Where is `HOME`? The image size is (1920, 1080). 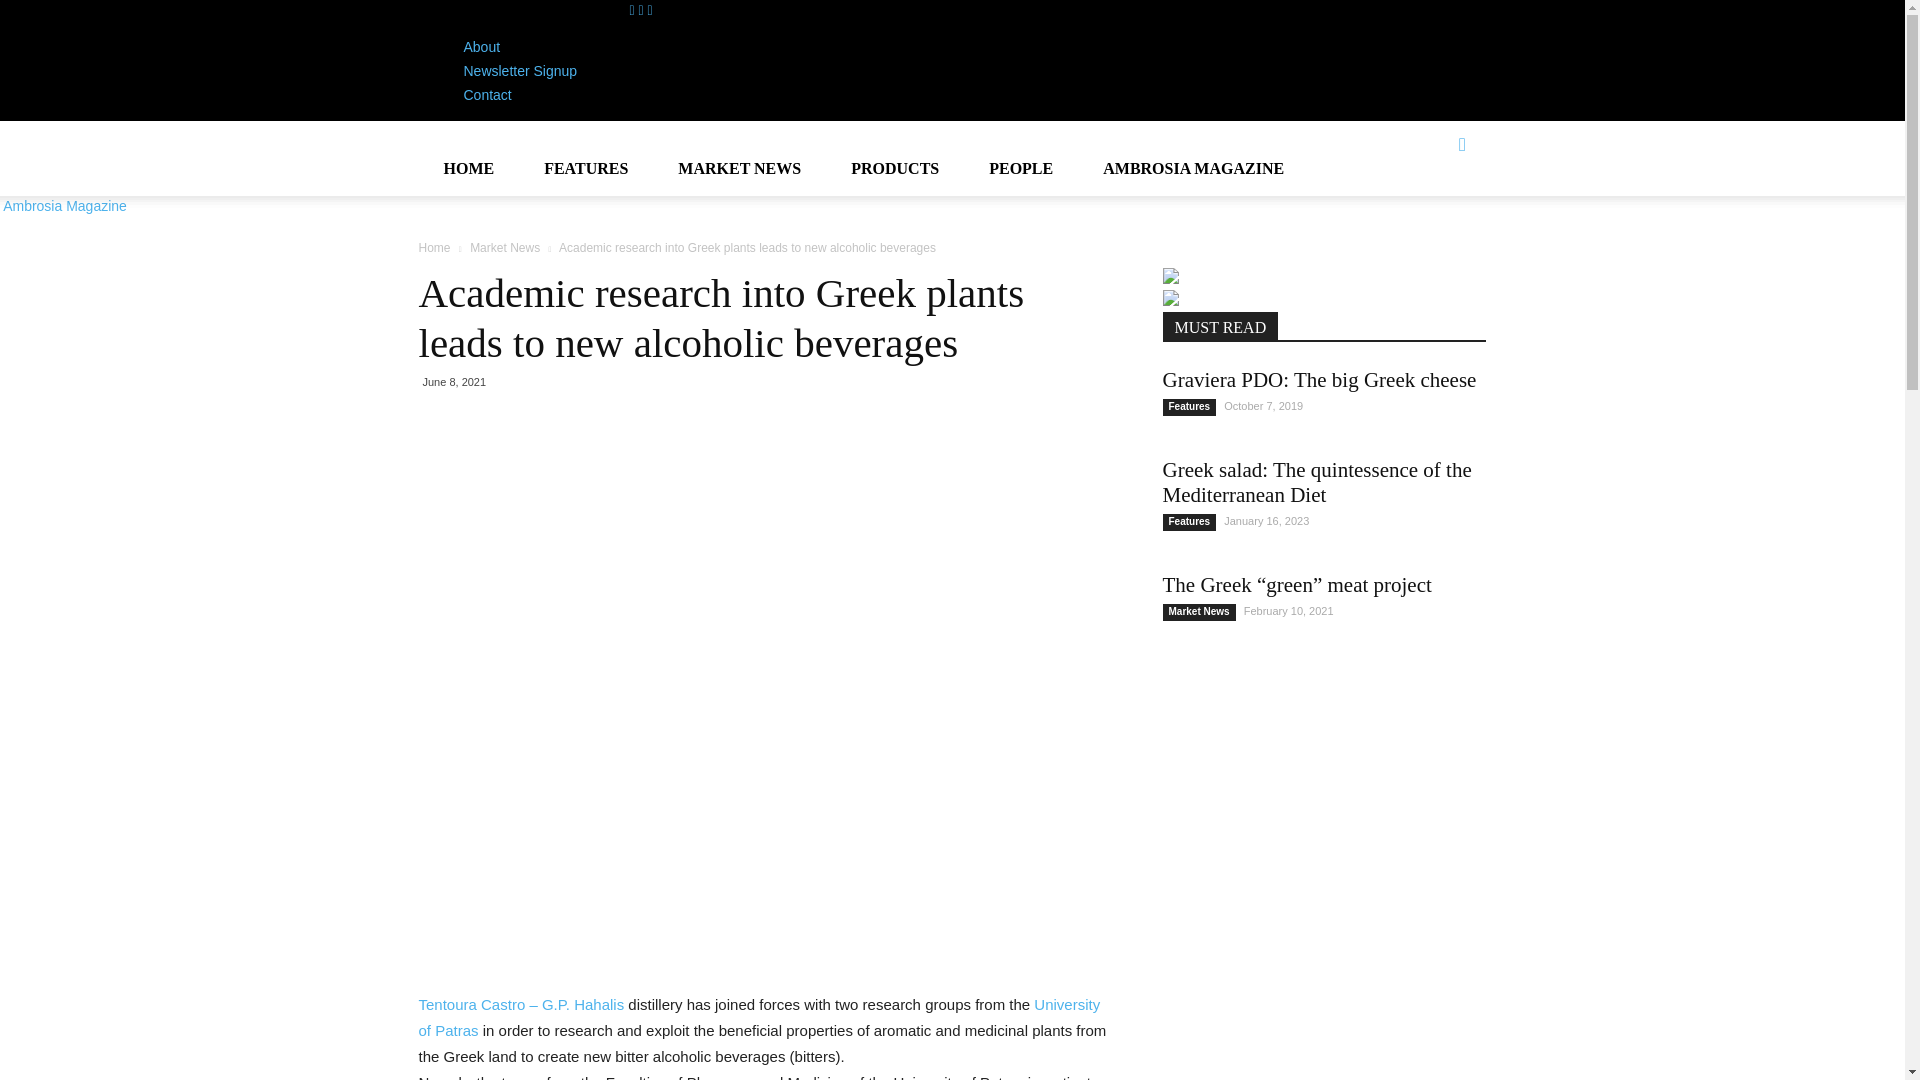
HOME is located at coordinates (468, 168).